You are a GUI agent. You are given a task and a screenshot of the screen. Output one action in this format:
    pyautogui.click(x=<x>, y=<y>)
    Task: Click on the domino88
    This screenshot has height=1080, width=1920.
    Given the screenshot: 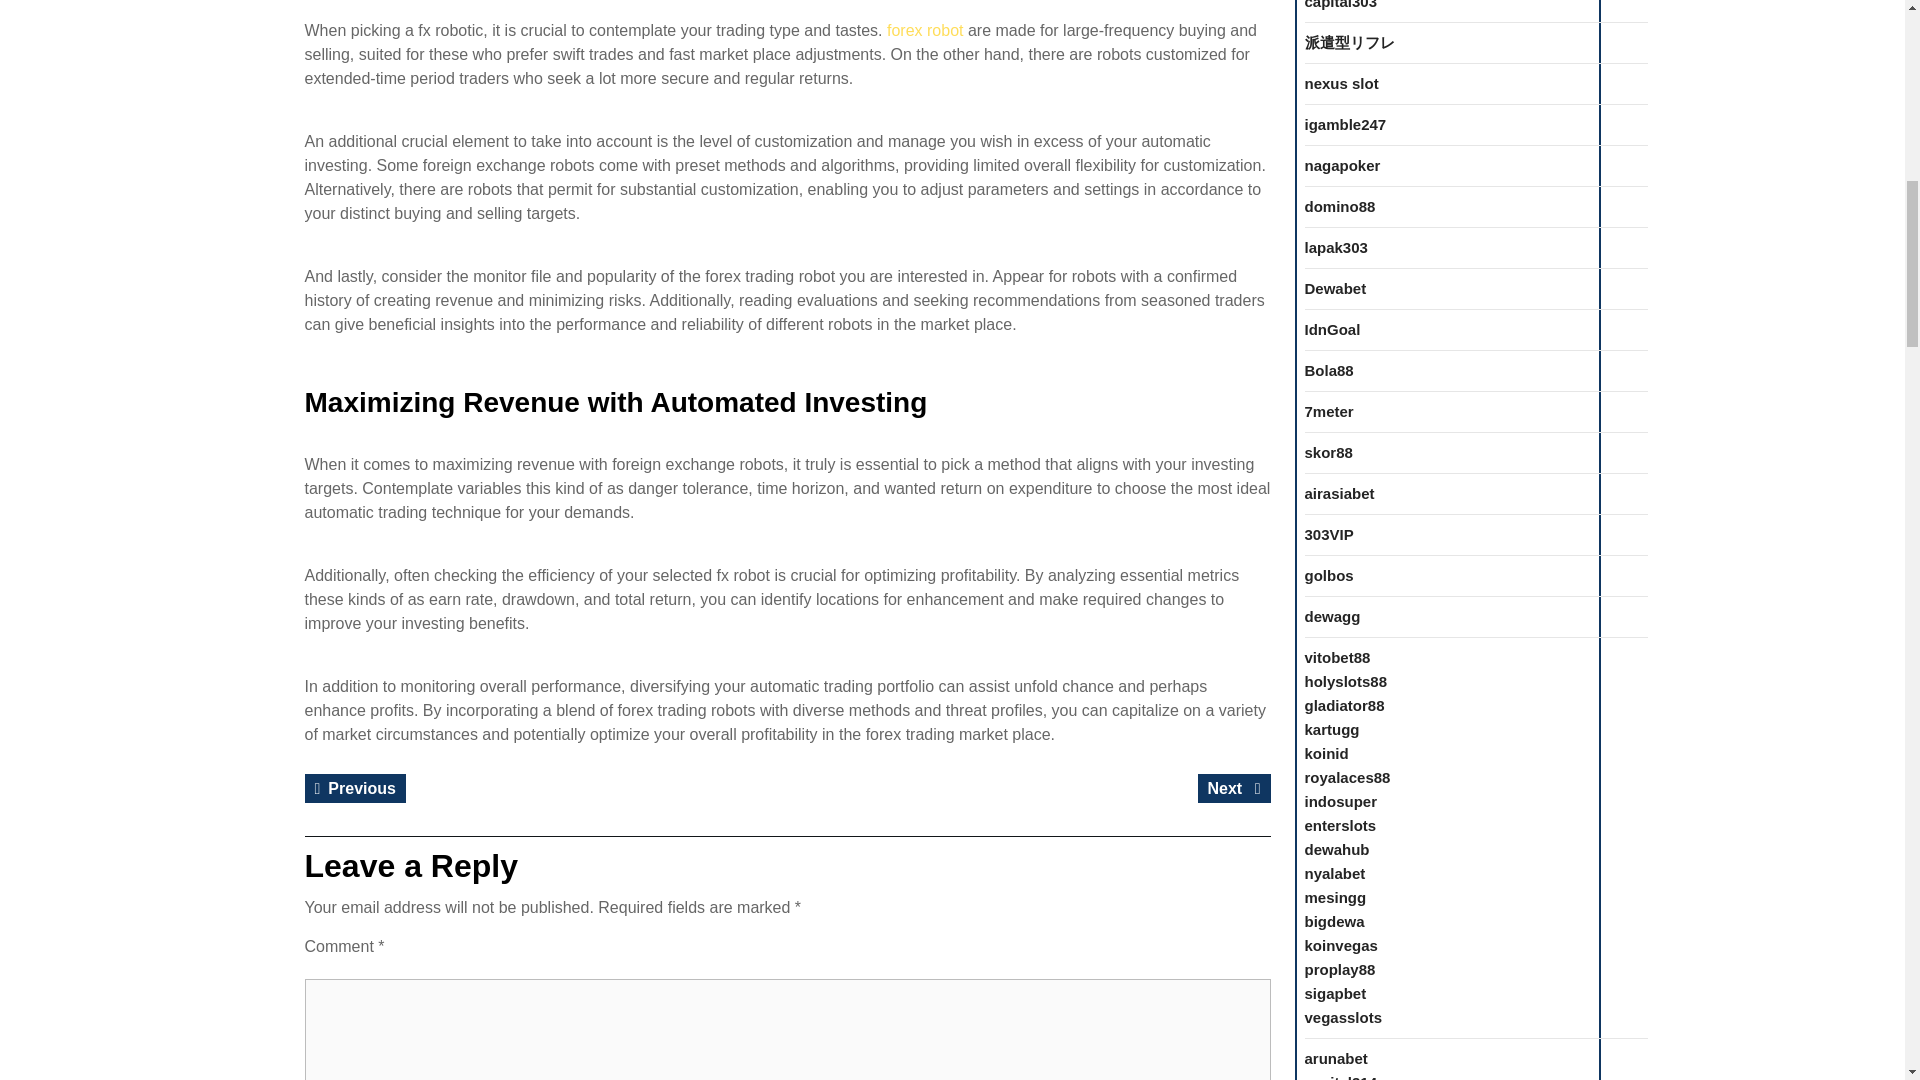 What is the action you would take?
    pyautogui.click(x=1344, y=124)
    